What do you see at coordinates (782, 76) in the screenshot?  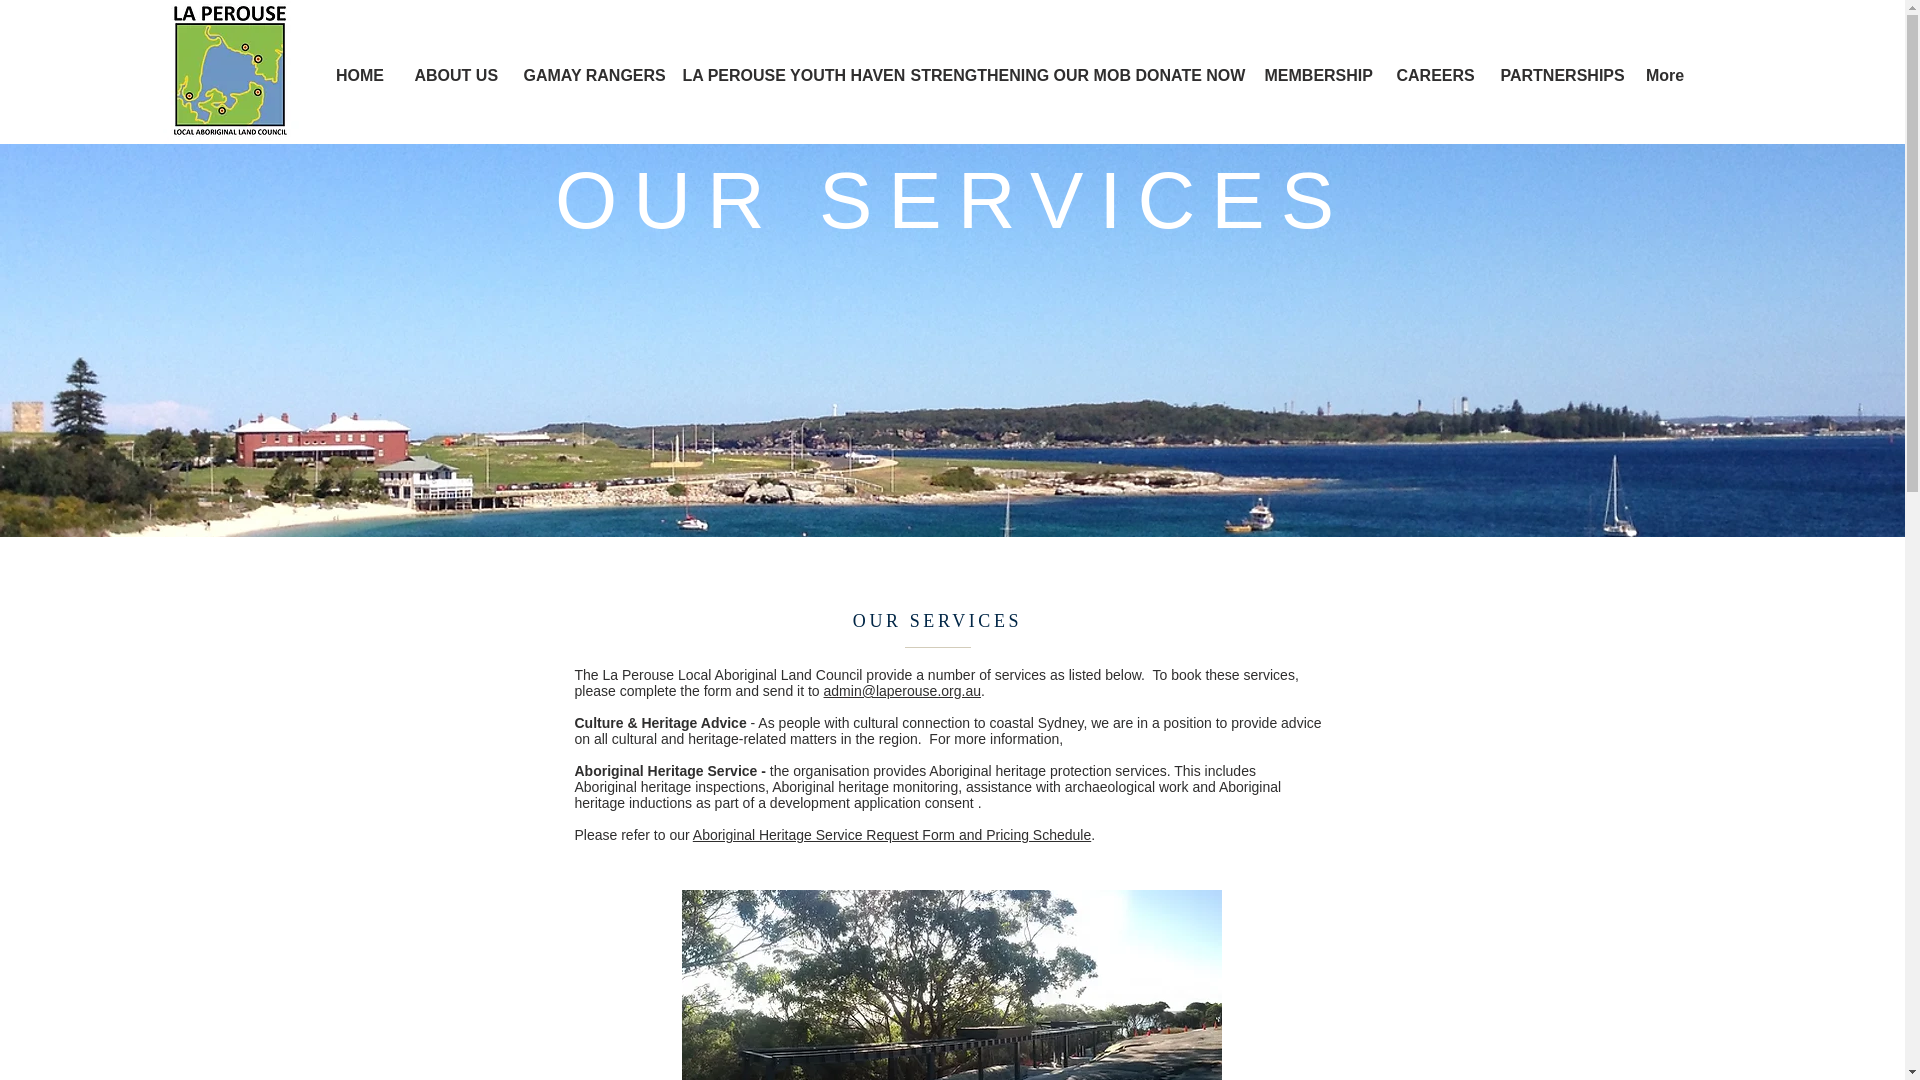 I see `LA PEROUSE YOUTH HAVEN` at bounding box center [782, 76].